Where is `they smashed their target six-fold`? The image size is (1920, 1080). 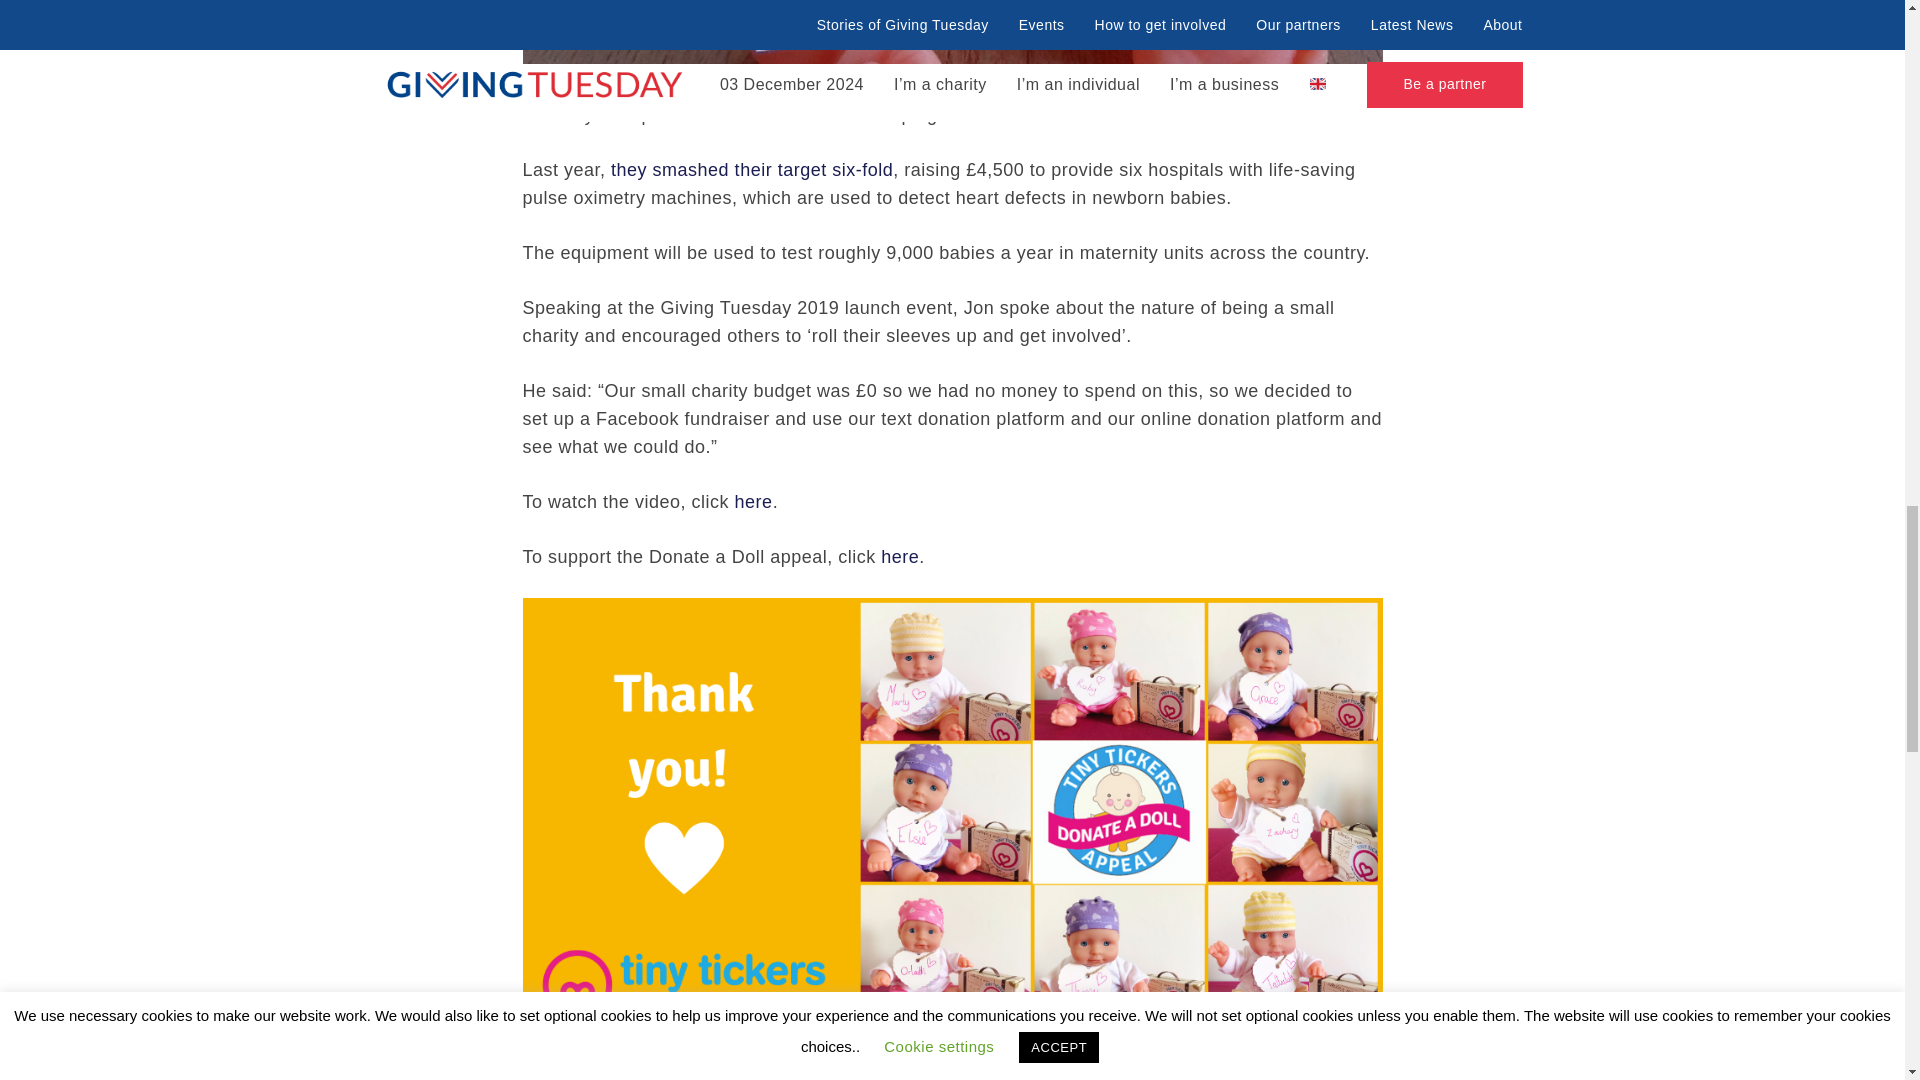 they smashed their target six-fold is located at coordinates (751, 170).